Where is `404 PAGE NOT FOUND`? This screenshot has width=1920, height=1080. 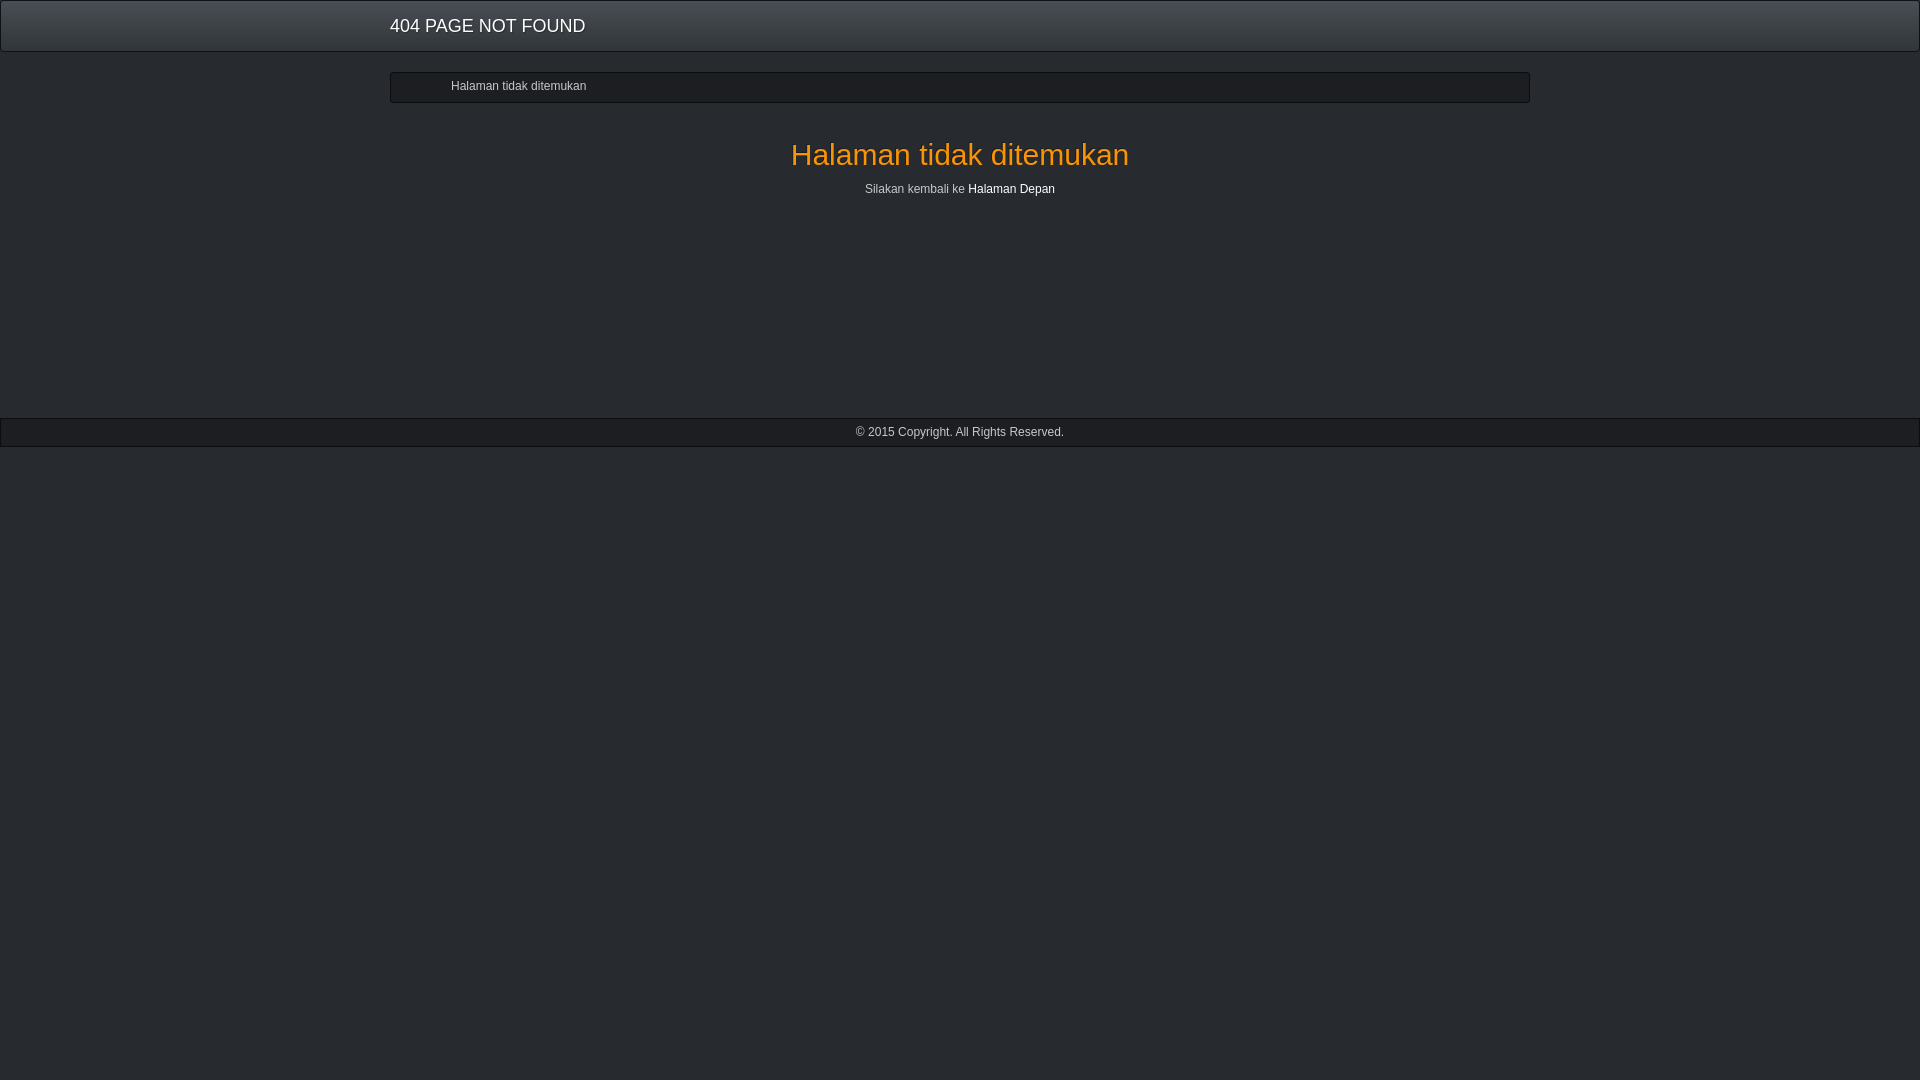
404 PAGE NOT FOUND is located at coordinates (488, 26).